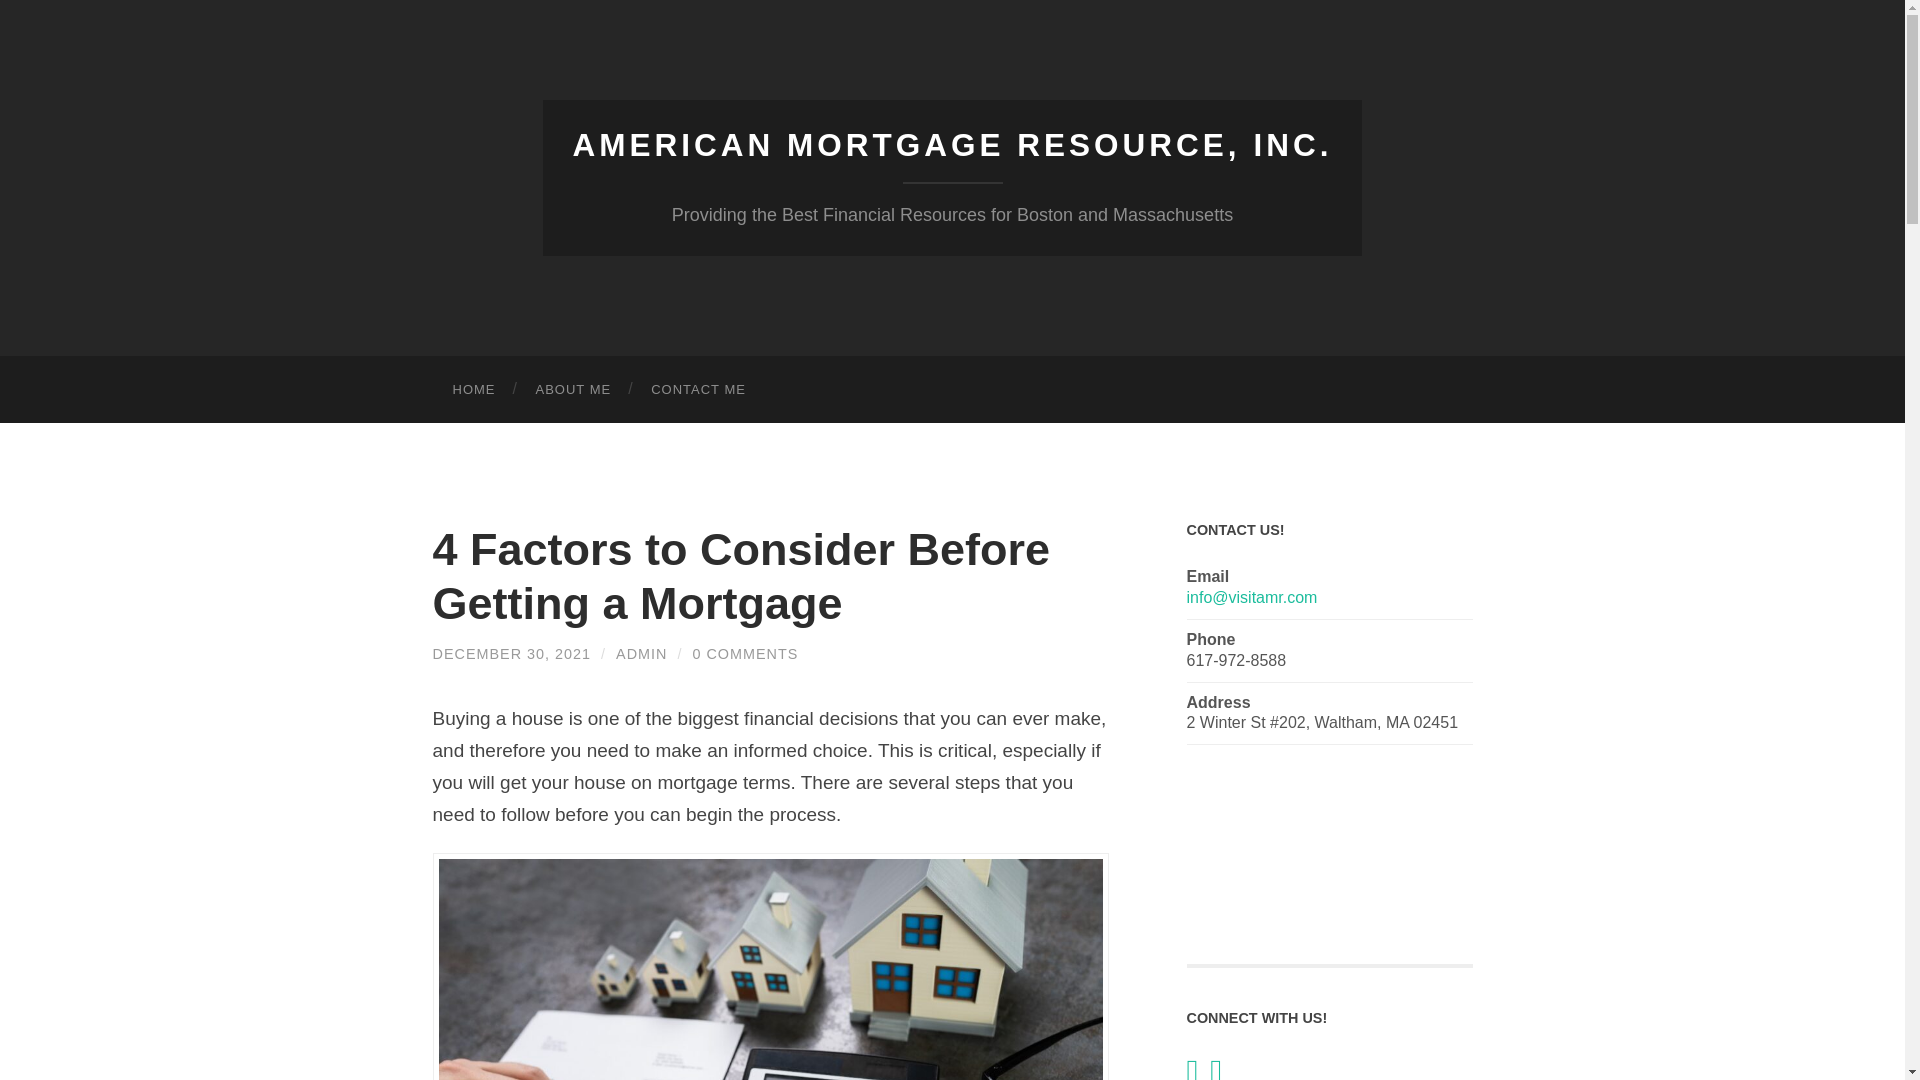 Image resolution: width=1920 pixels, height=1080 pixels. What do you see at coordinates (641, 654) in the screenshot?
I see `ADMIN` at bounding box center [641, 654].